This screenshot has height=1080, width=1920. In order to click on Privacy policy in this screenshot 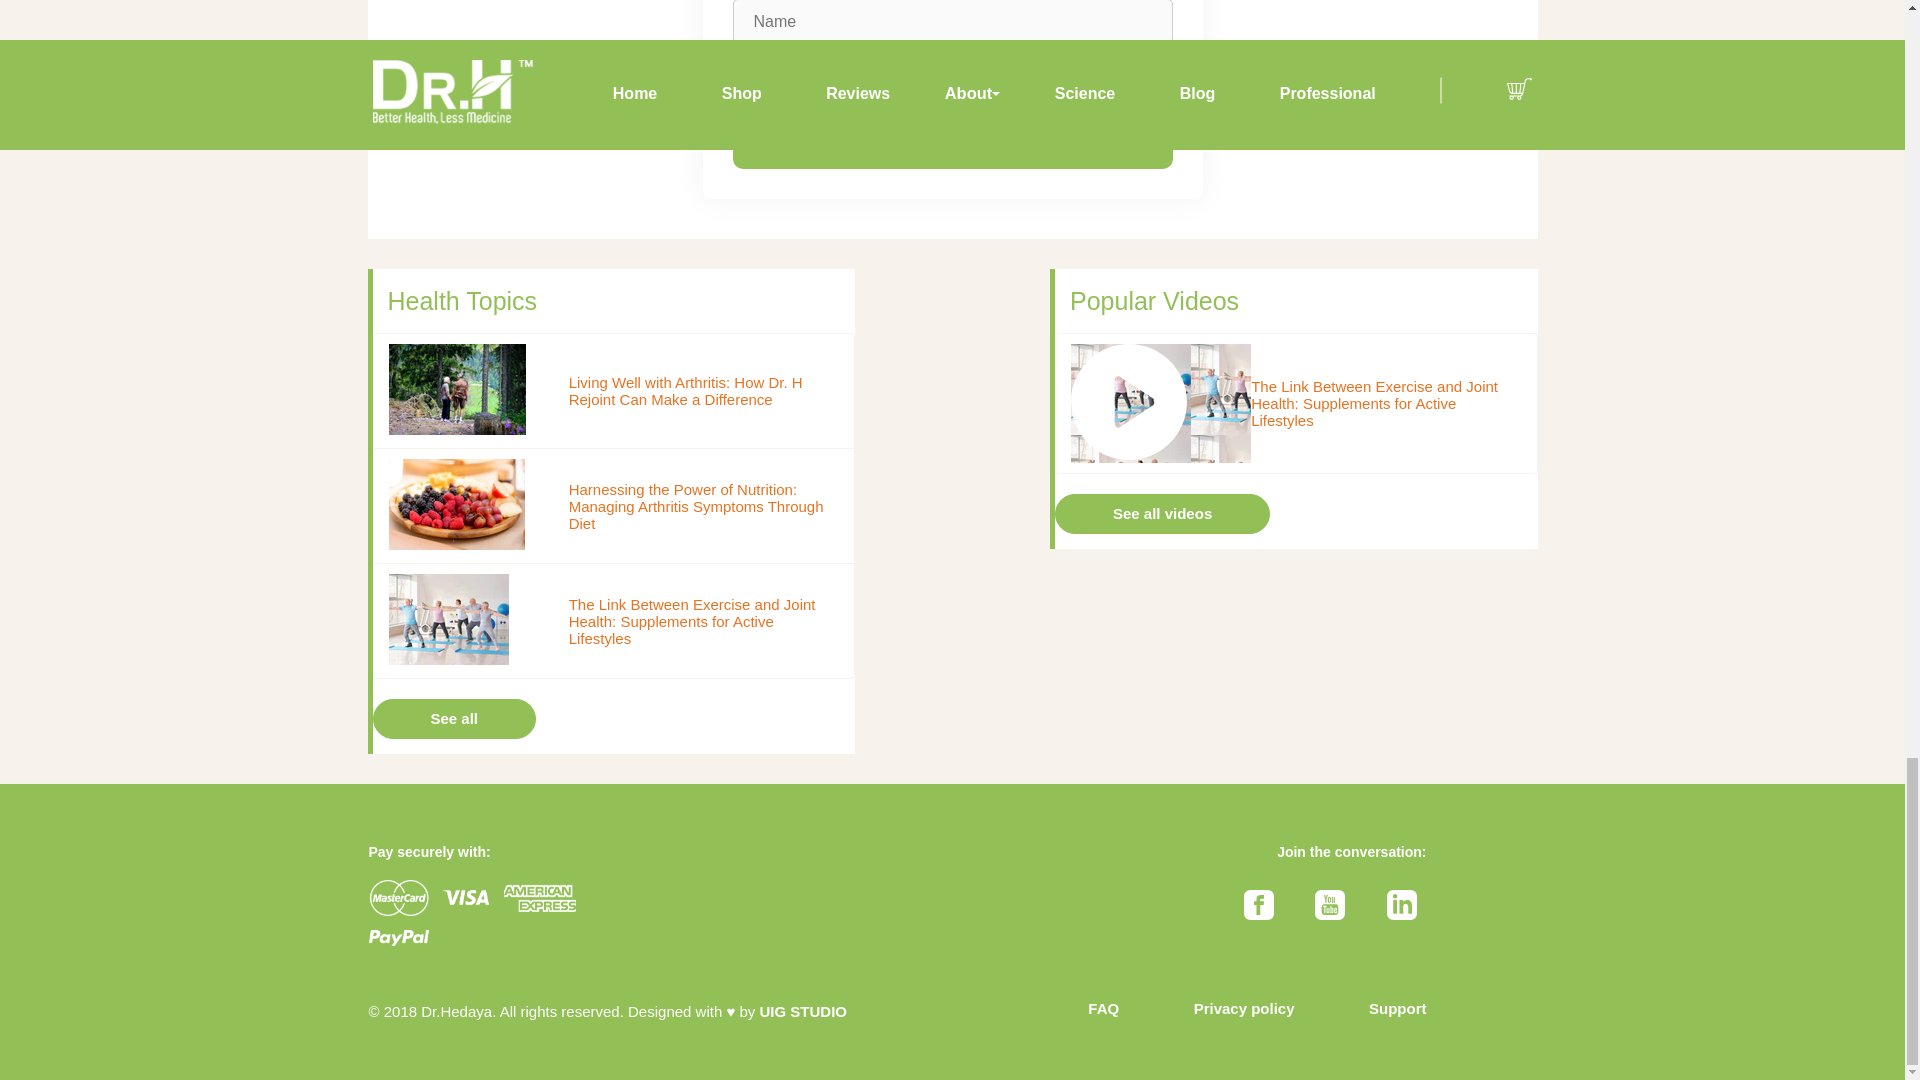, I will do `click(1244, 1008)`.